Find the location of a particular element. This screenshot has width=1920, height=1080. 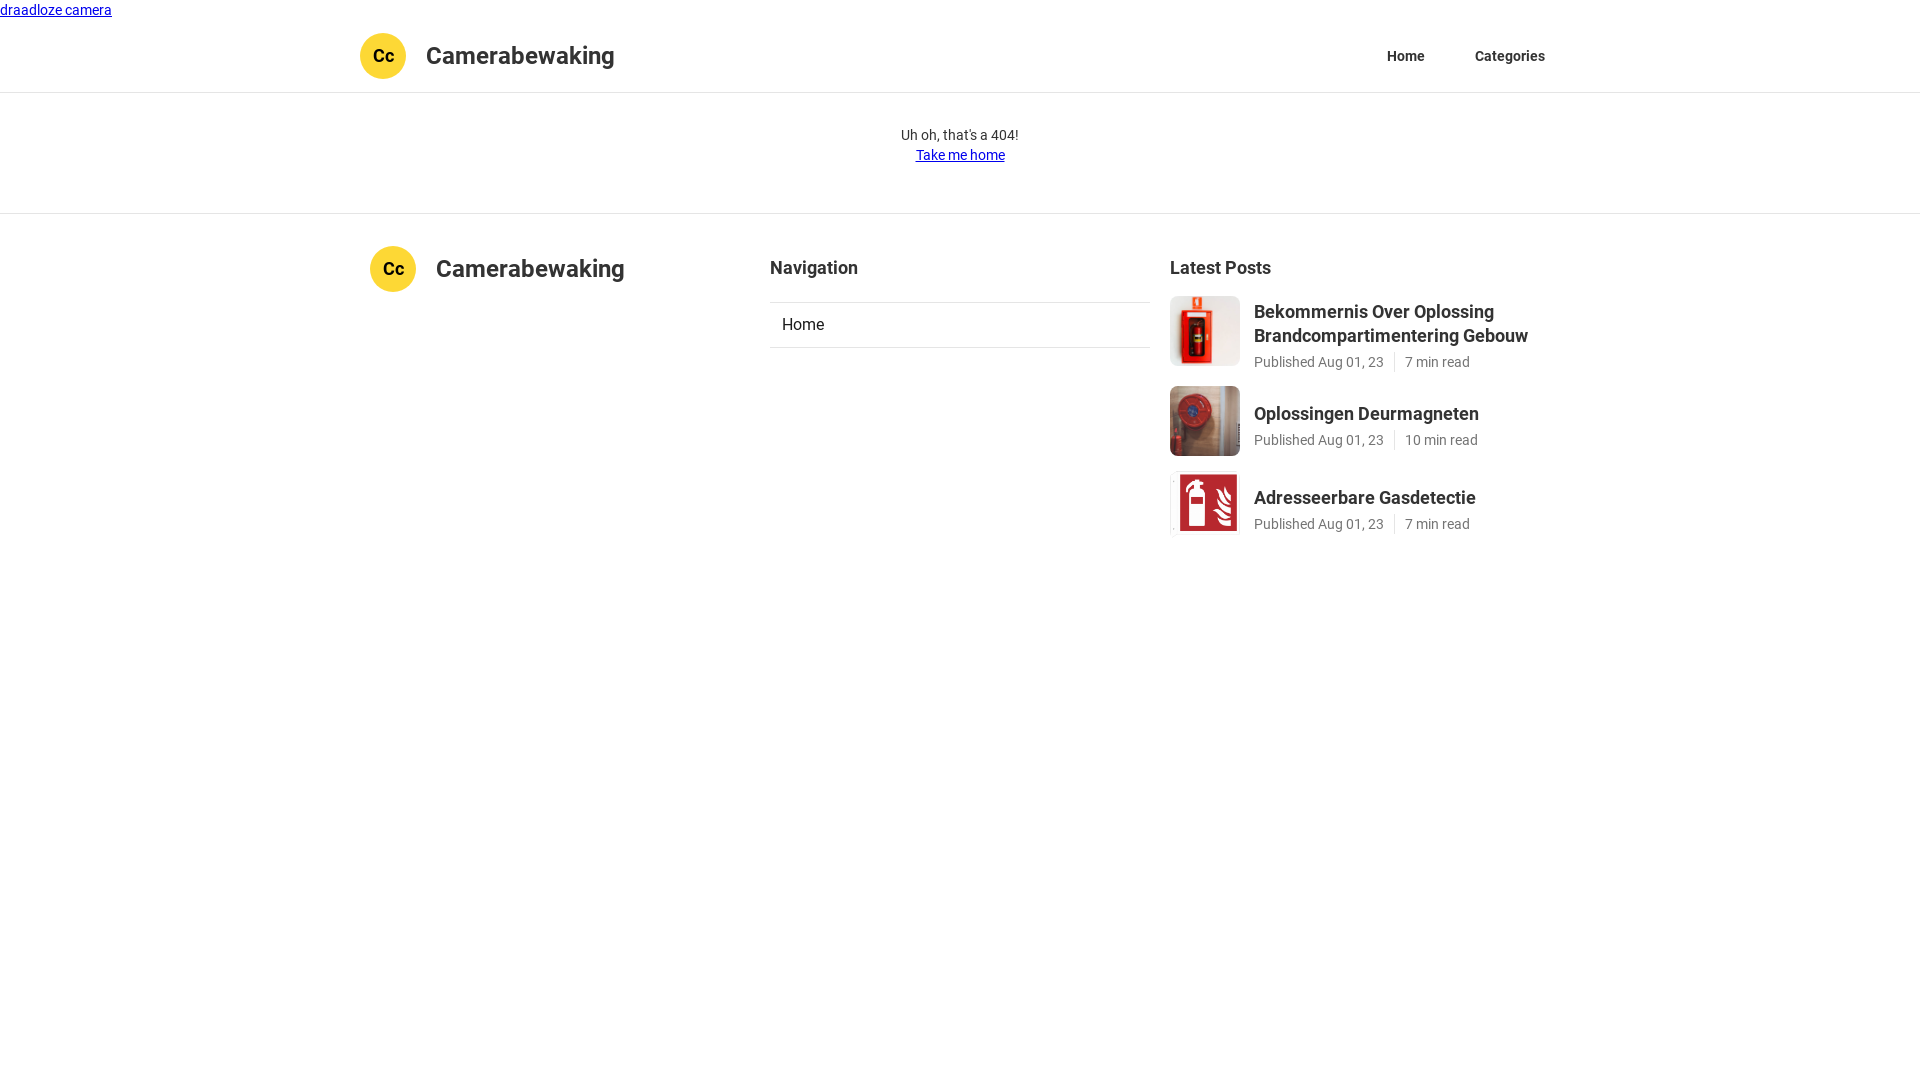

Home is located at coordinates (960, 325).